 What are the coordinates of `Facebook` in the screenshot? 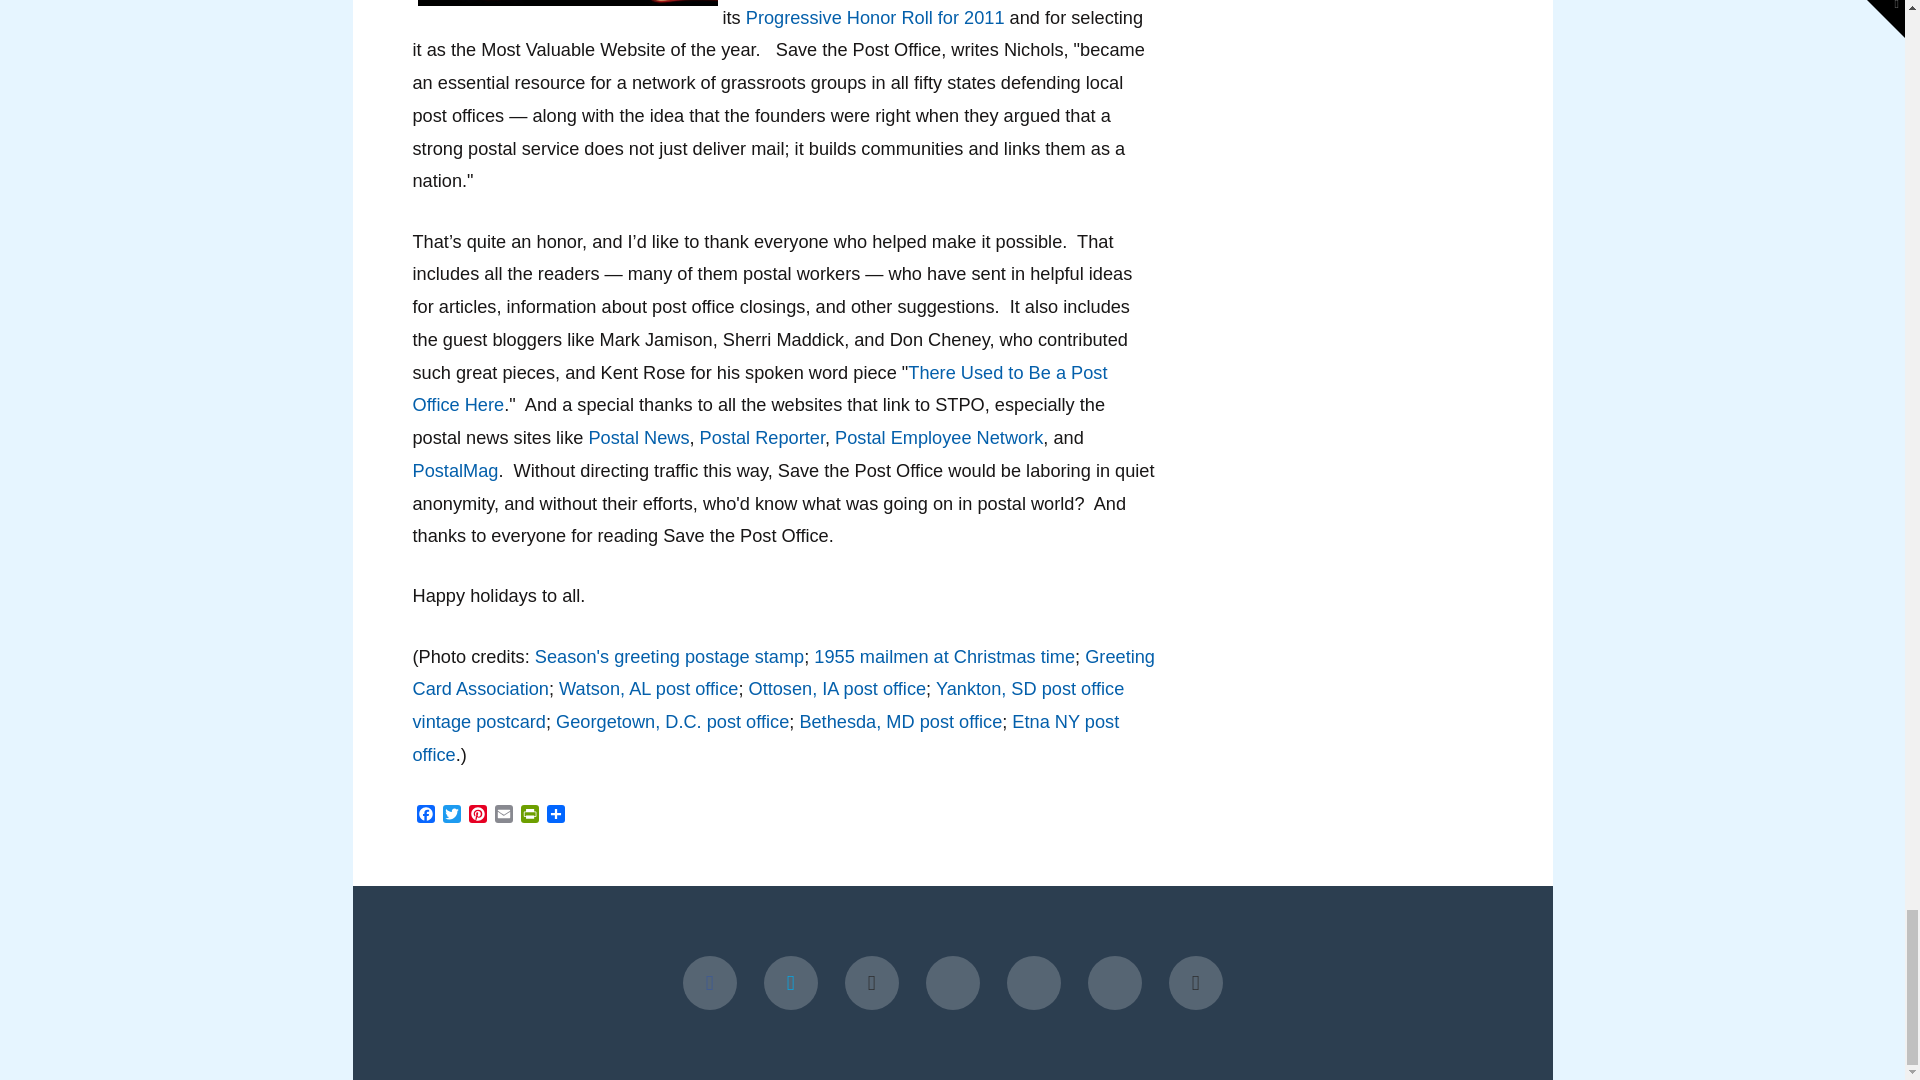 It's located at (424, 816).